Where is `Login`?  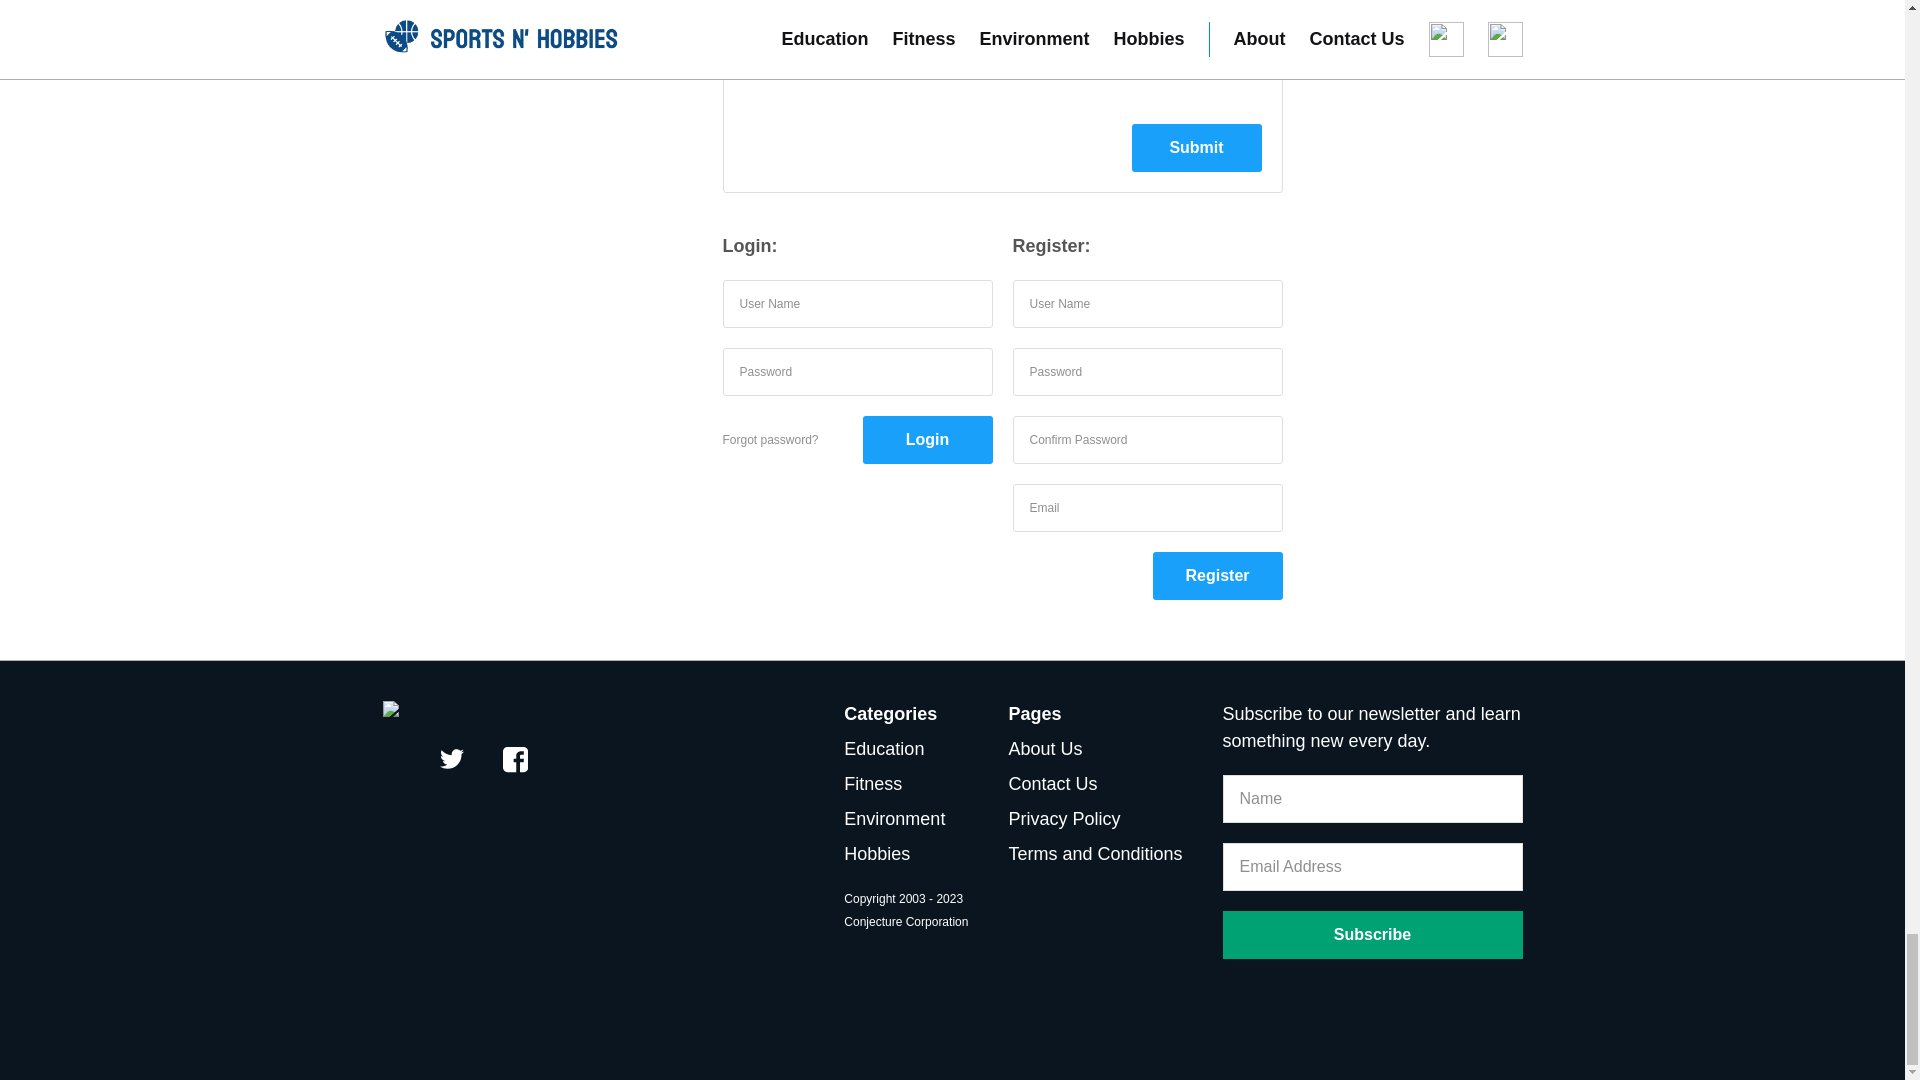 Login is located at coordinates (927, 440).